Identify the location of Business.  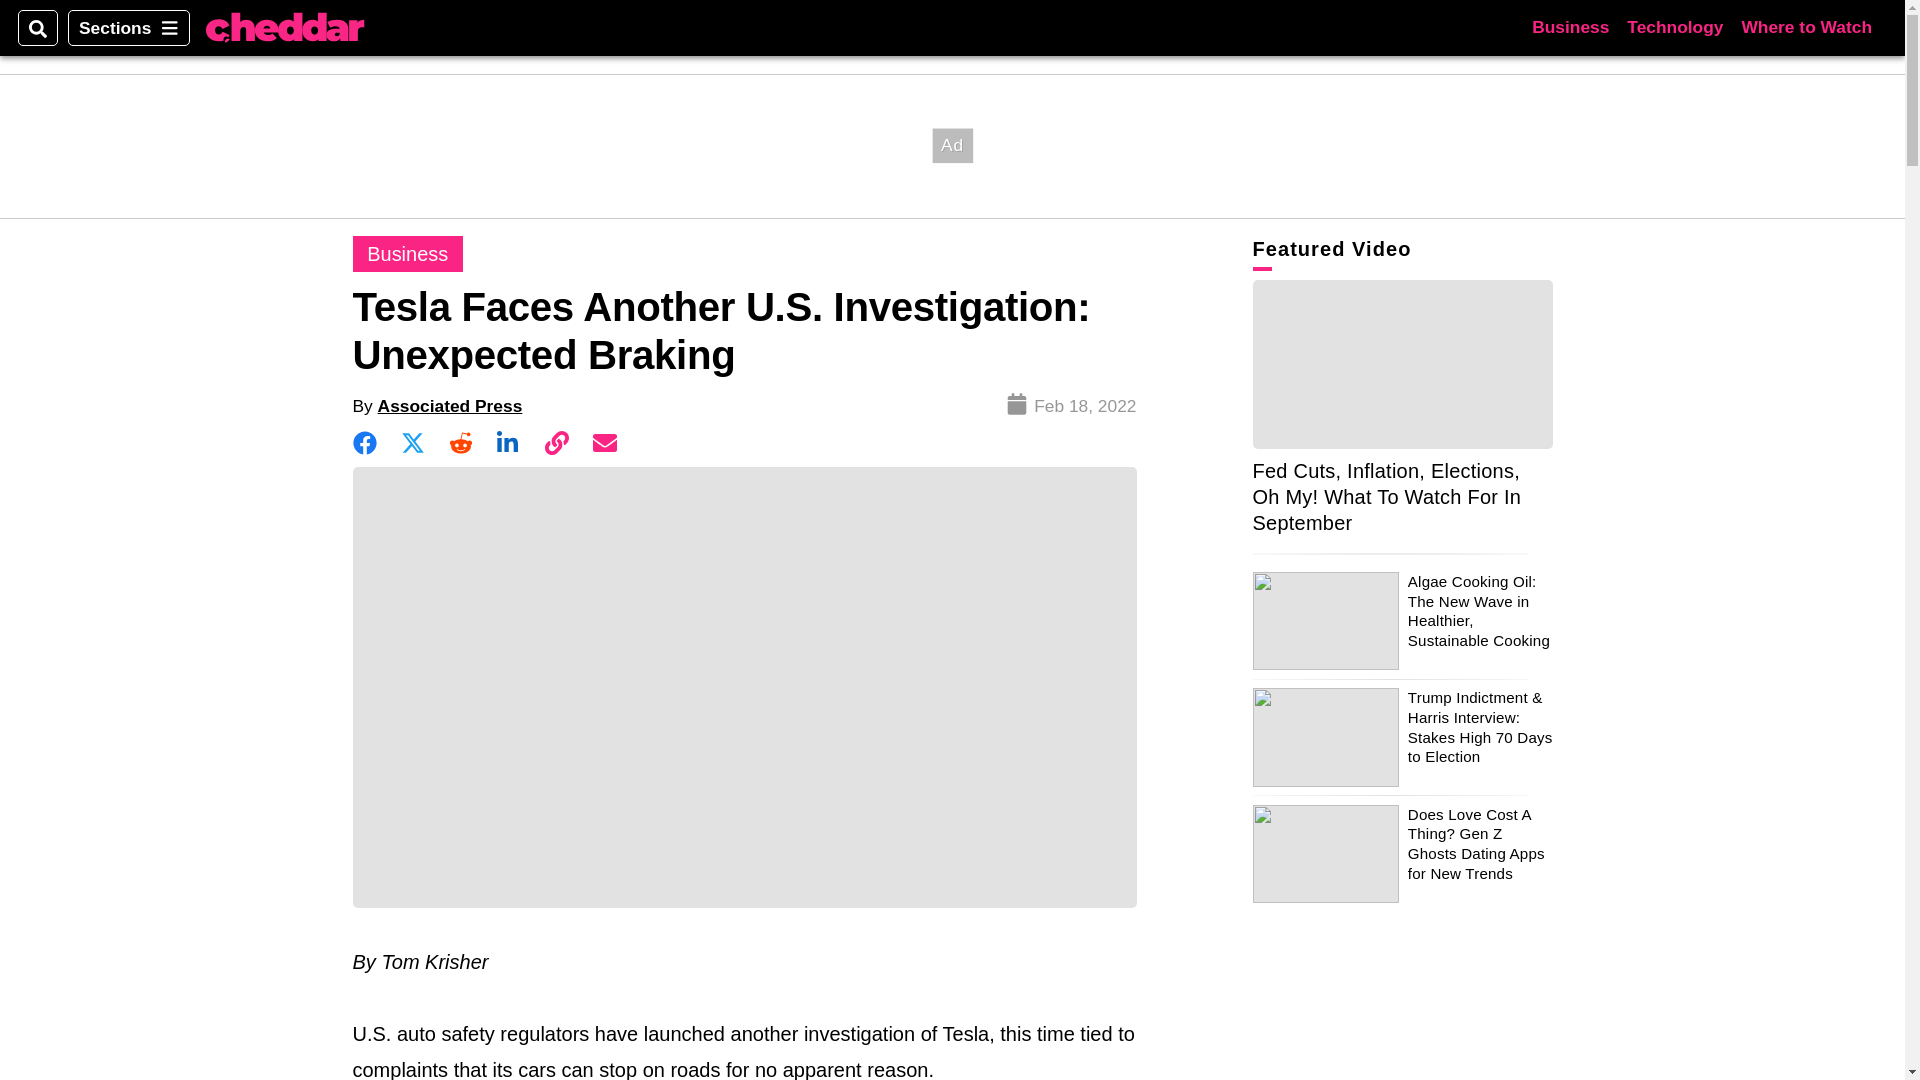
(406, 254).